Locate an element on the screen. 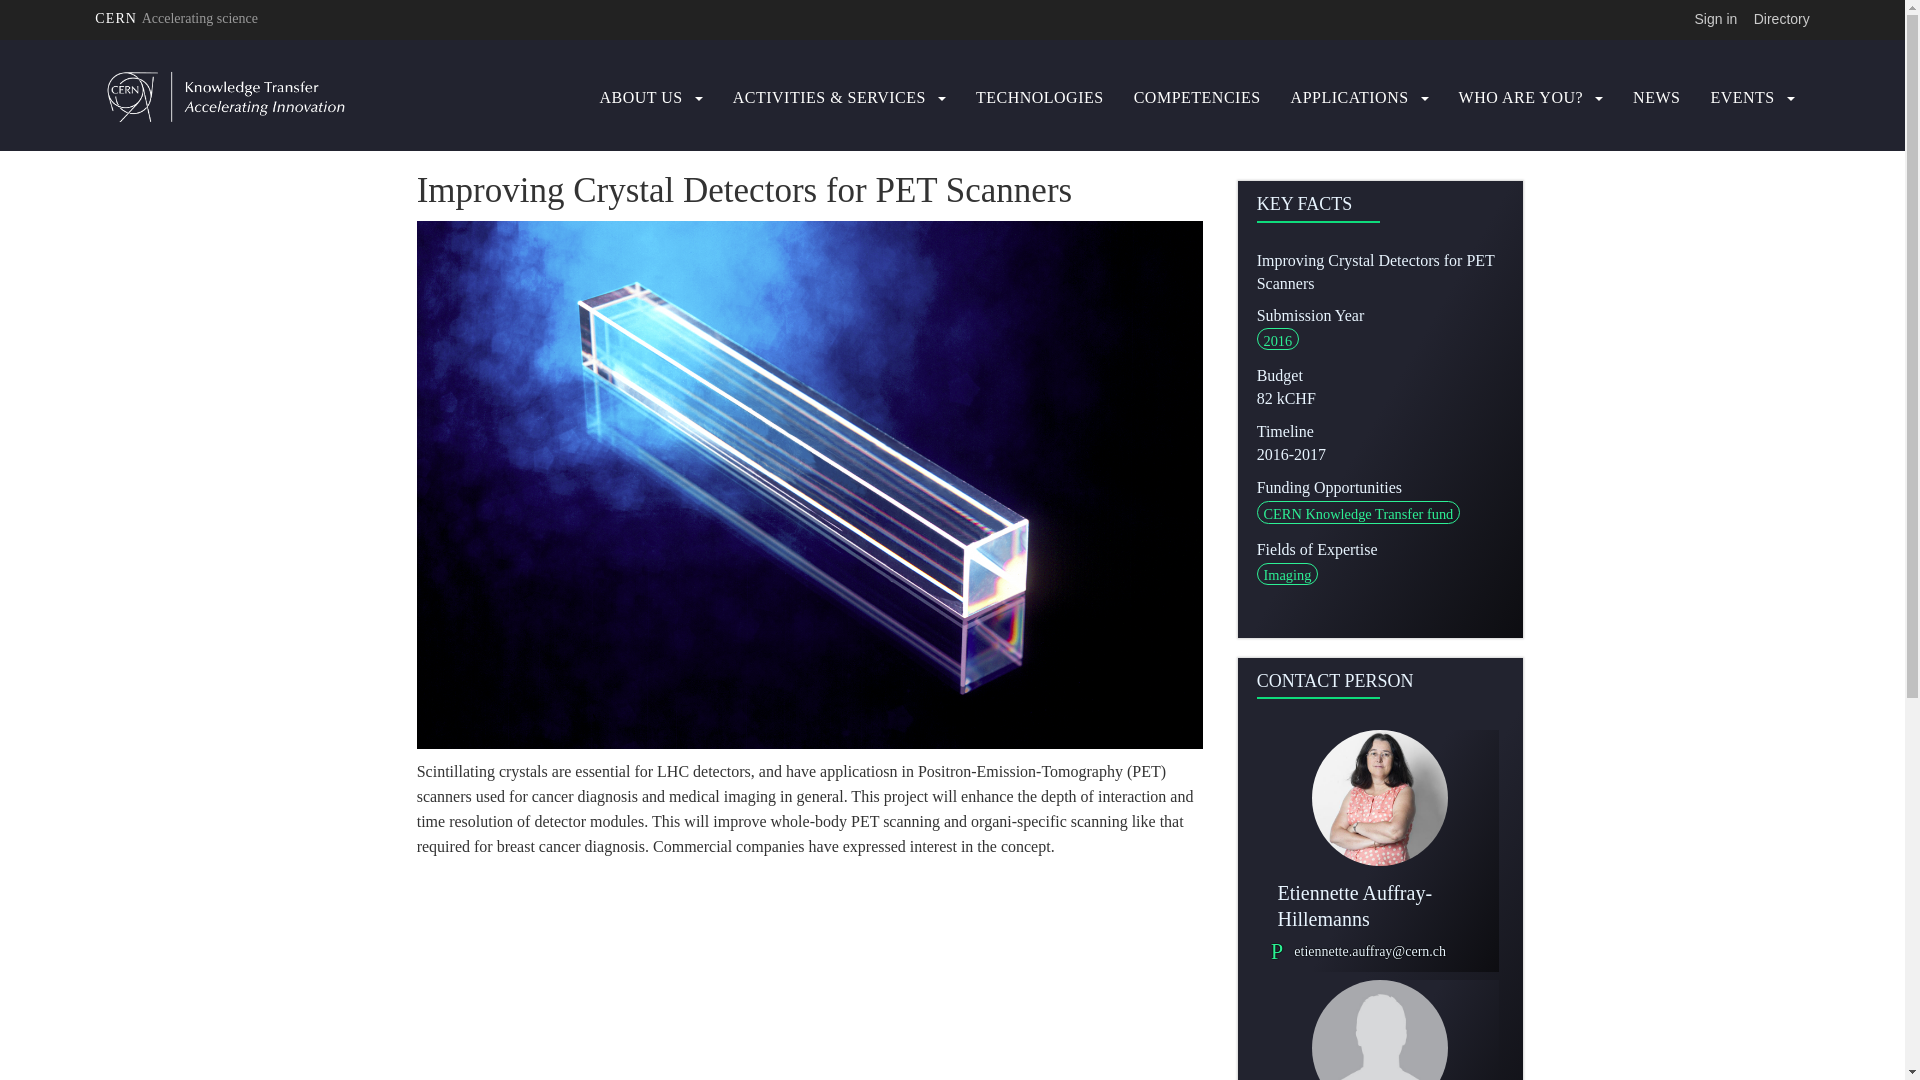 This screenshot has height=1080, width=1920. Directory is located at coordinates (1782, 19).